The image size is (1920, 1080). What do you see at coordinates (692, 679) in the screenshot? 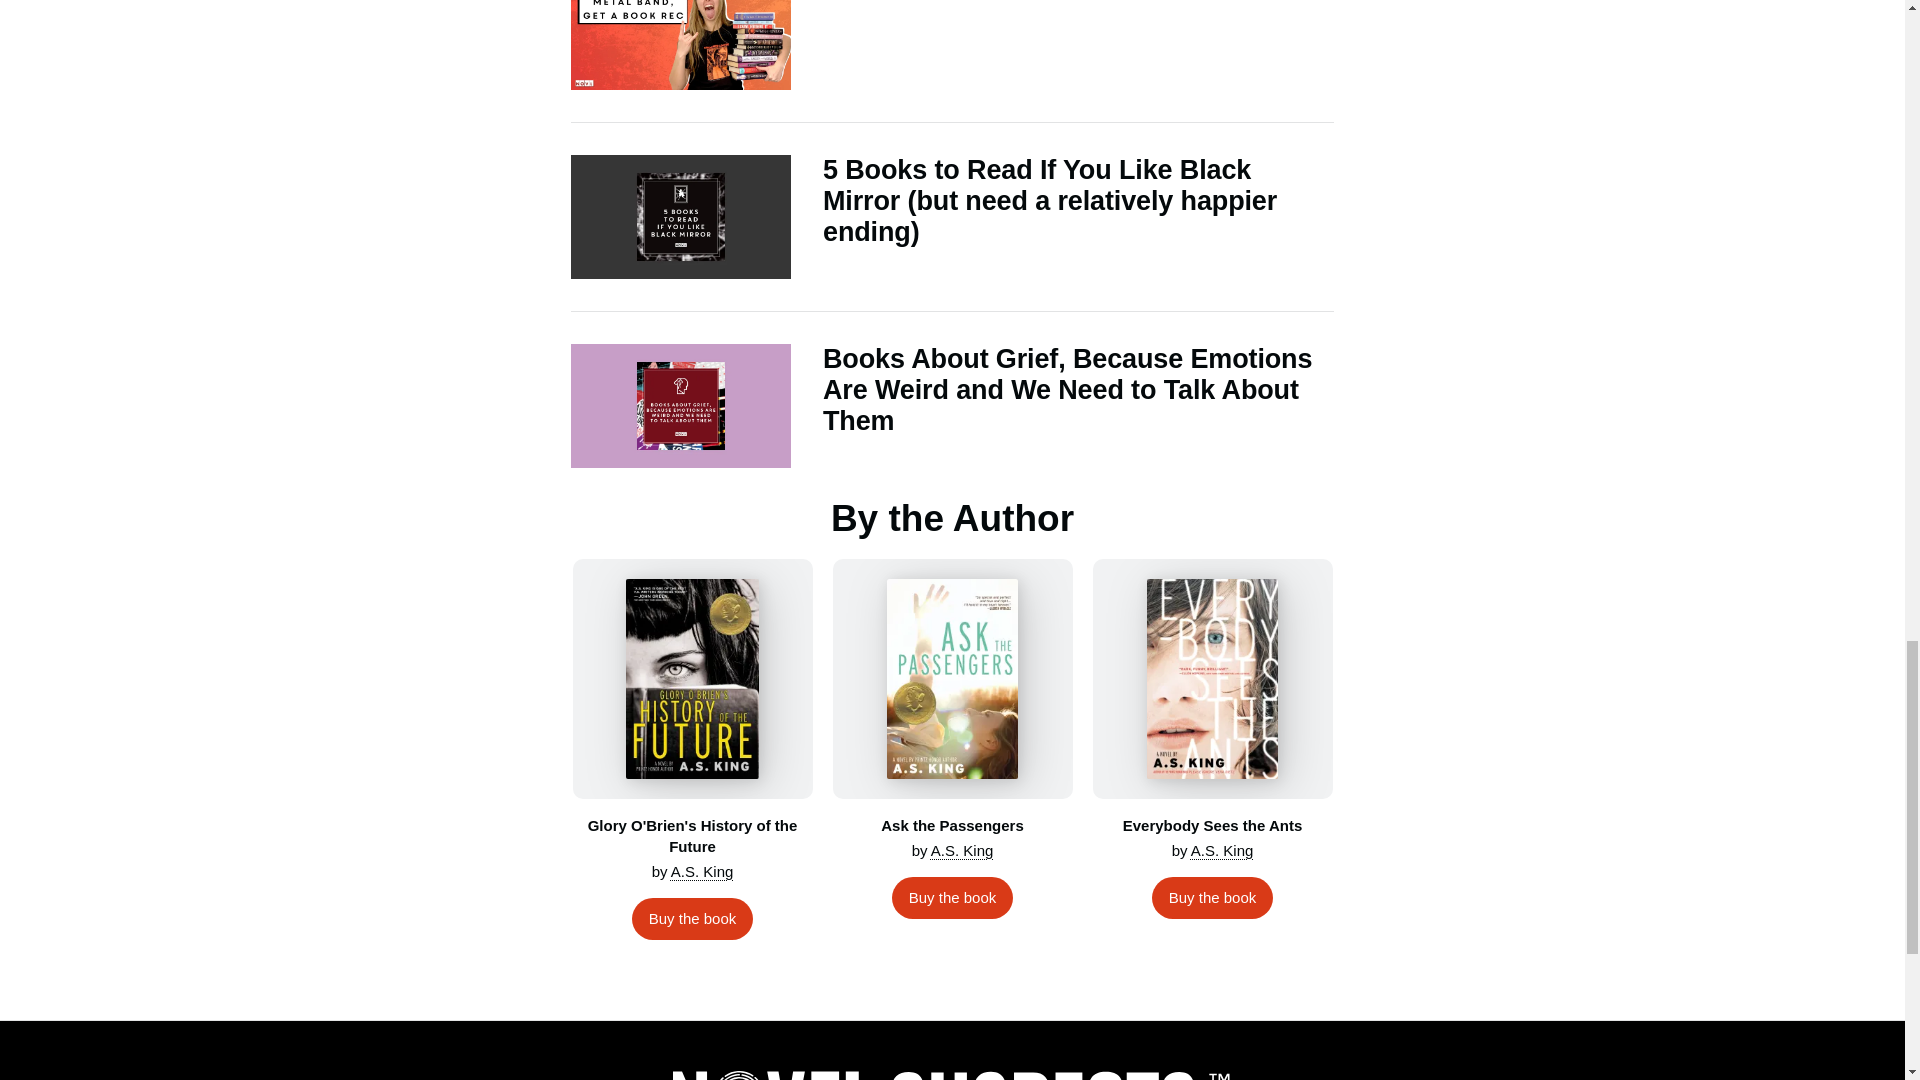
I see `Glory O'Brien's History of the Future` at bounding box center [692, 679].